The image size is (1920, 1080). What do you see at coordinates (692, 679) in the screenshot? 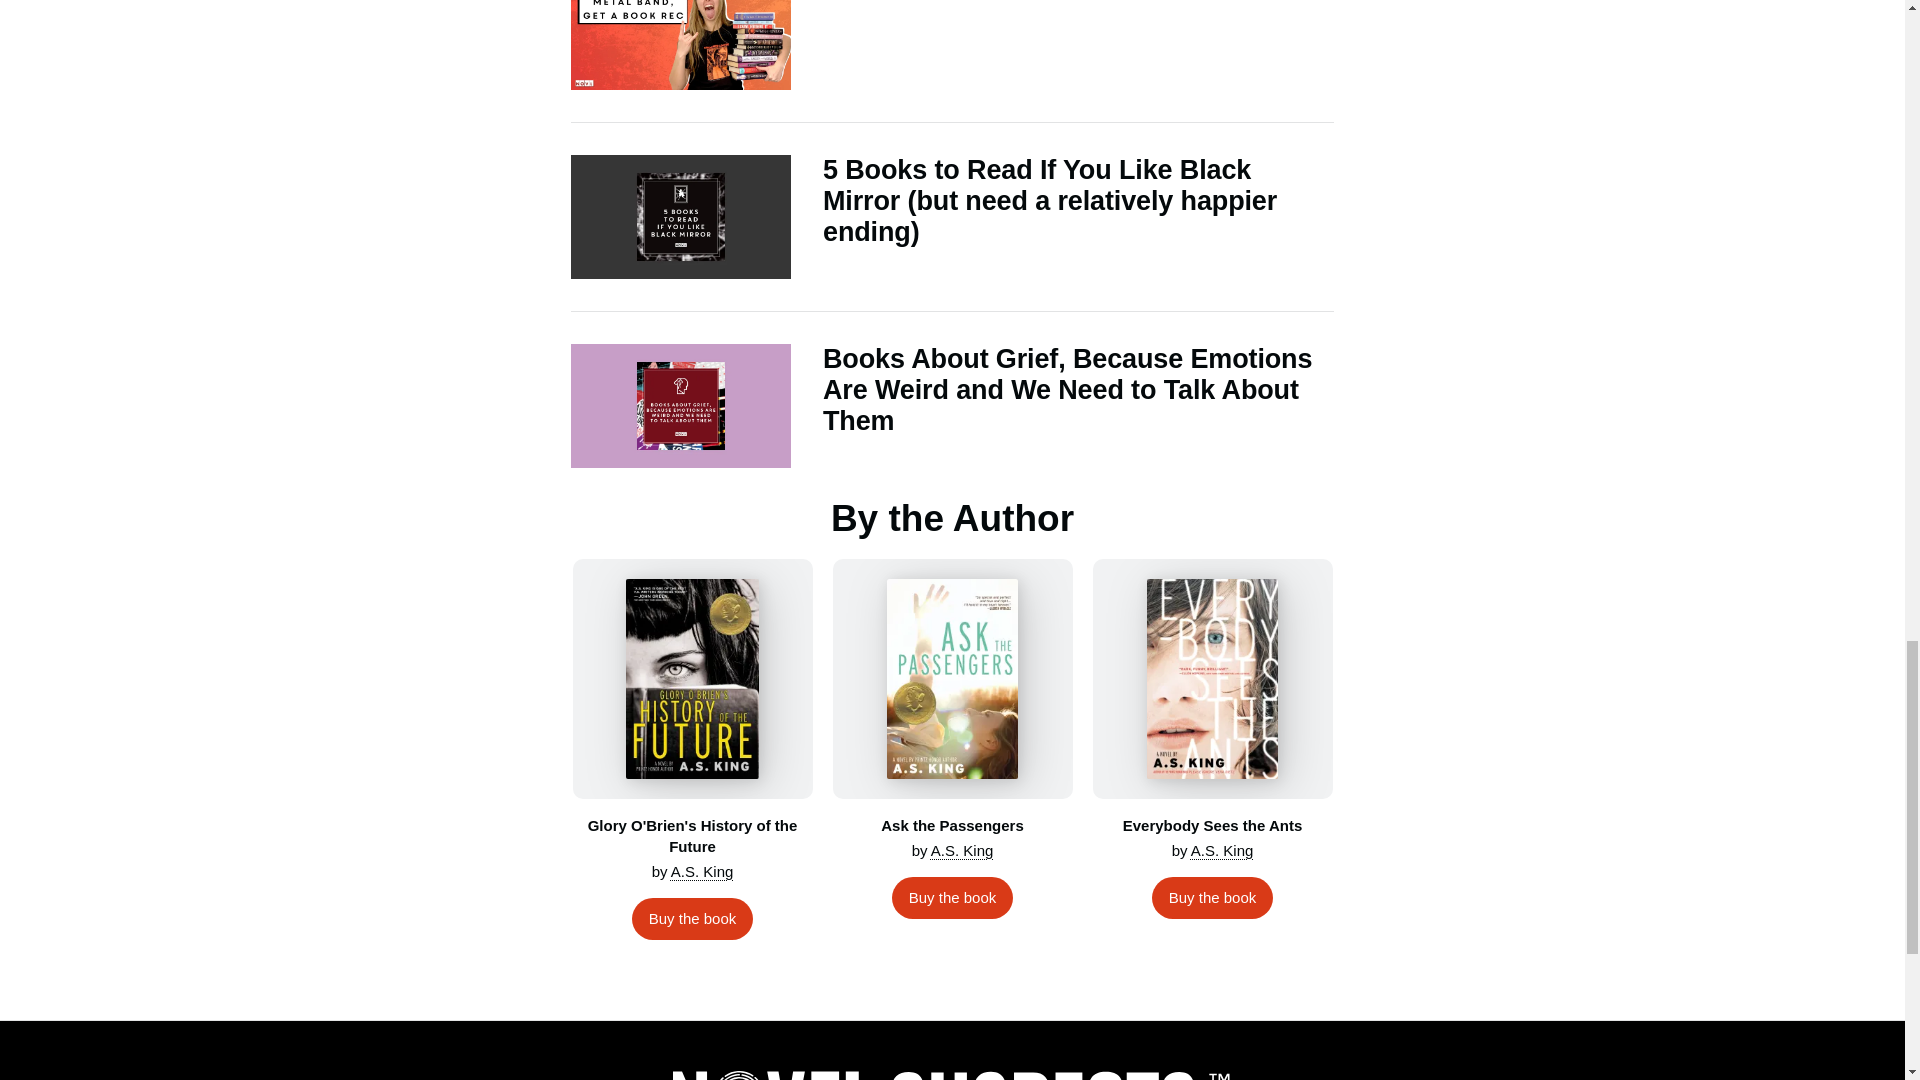
I see `Glory O'Brien's History of the Future` at bounding box center [692, 679].